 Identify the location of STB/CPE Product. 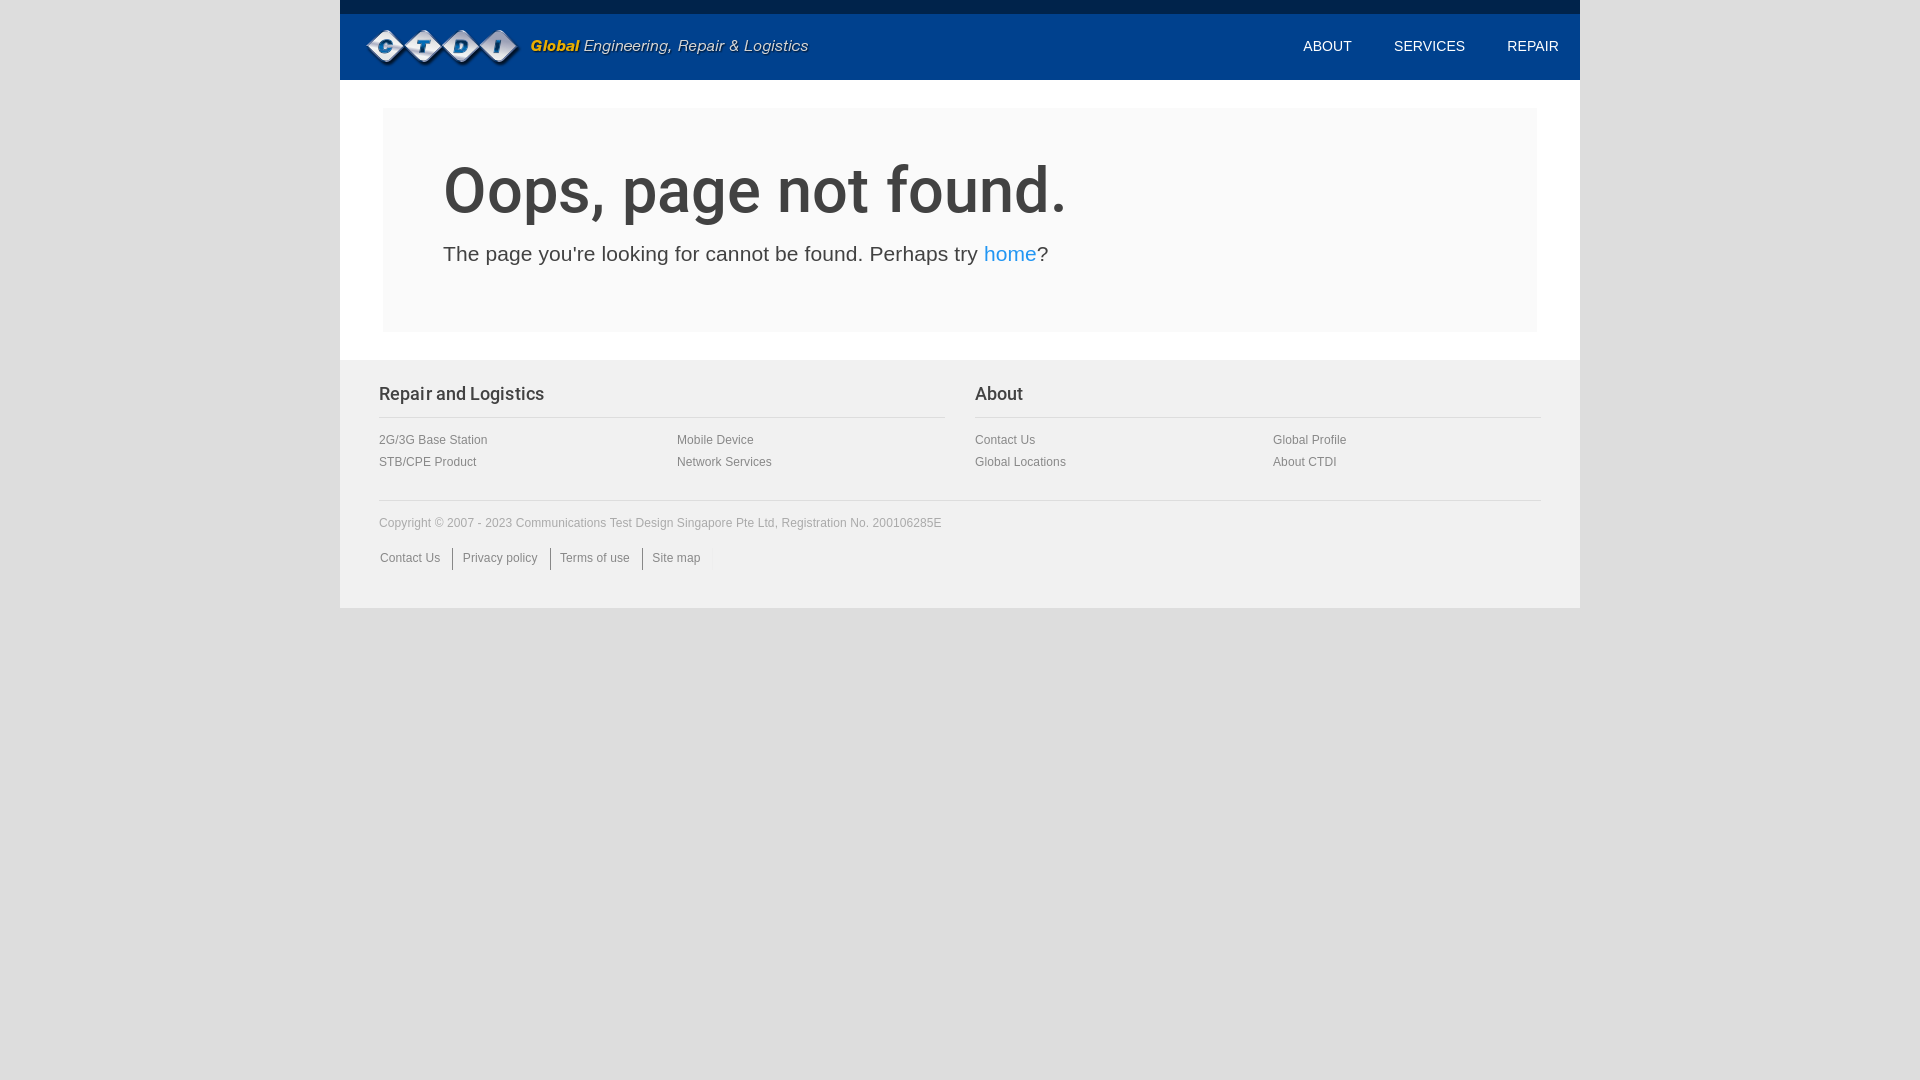
(428, 462).